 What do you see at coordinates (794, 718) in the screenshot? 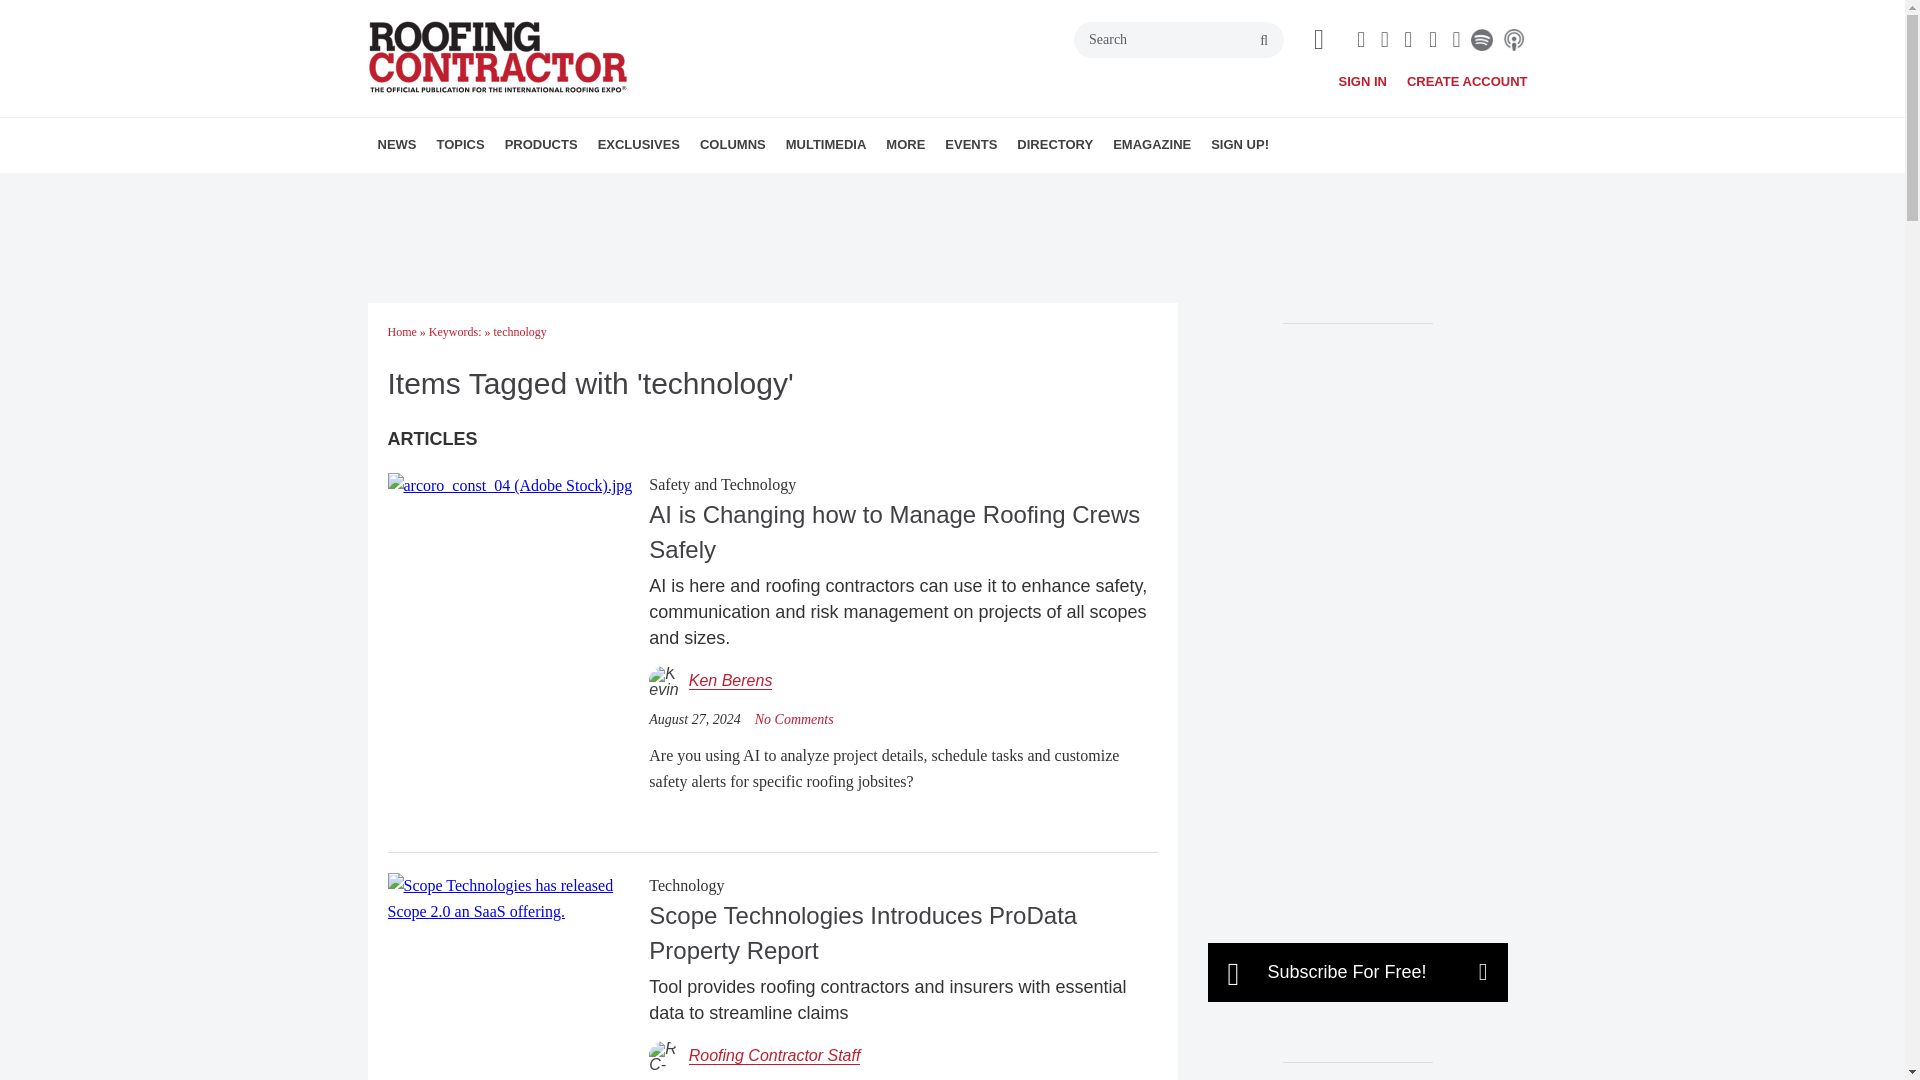
I see `AI is Changing how to Manage Roofing Crews Safely` at bounding box center [794, 718].